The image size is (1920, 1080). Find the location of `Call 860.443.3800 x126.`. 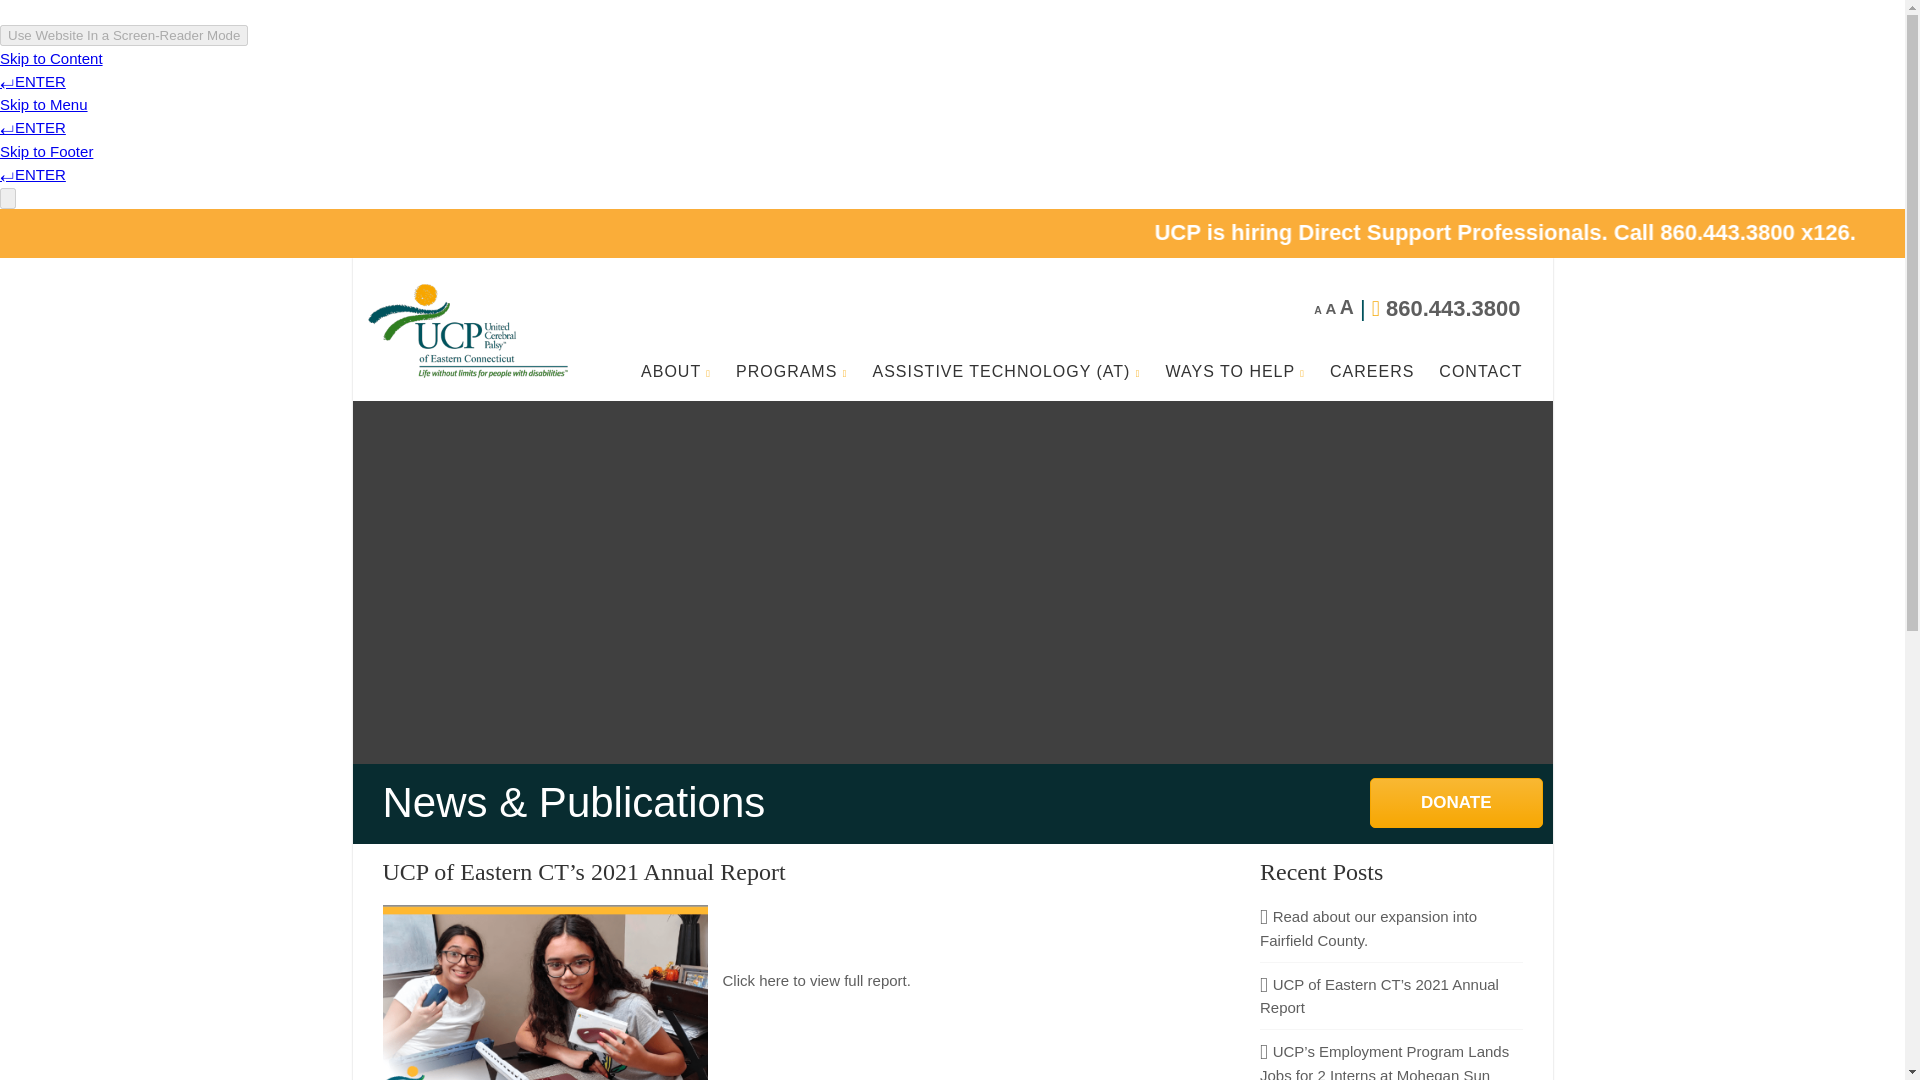

Call 860.443.3800 x126. is located at coordinates (1858, 232).